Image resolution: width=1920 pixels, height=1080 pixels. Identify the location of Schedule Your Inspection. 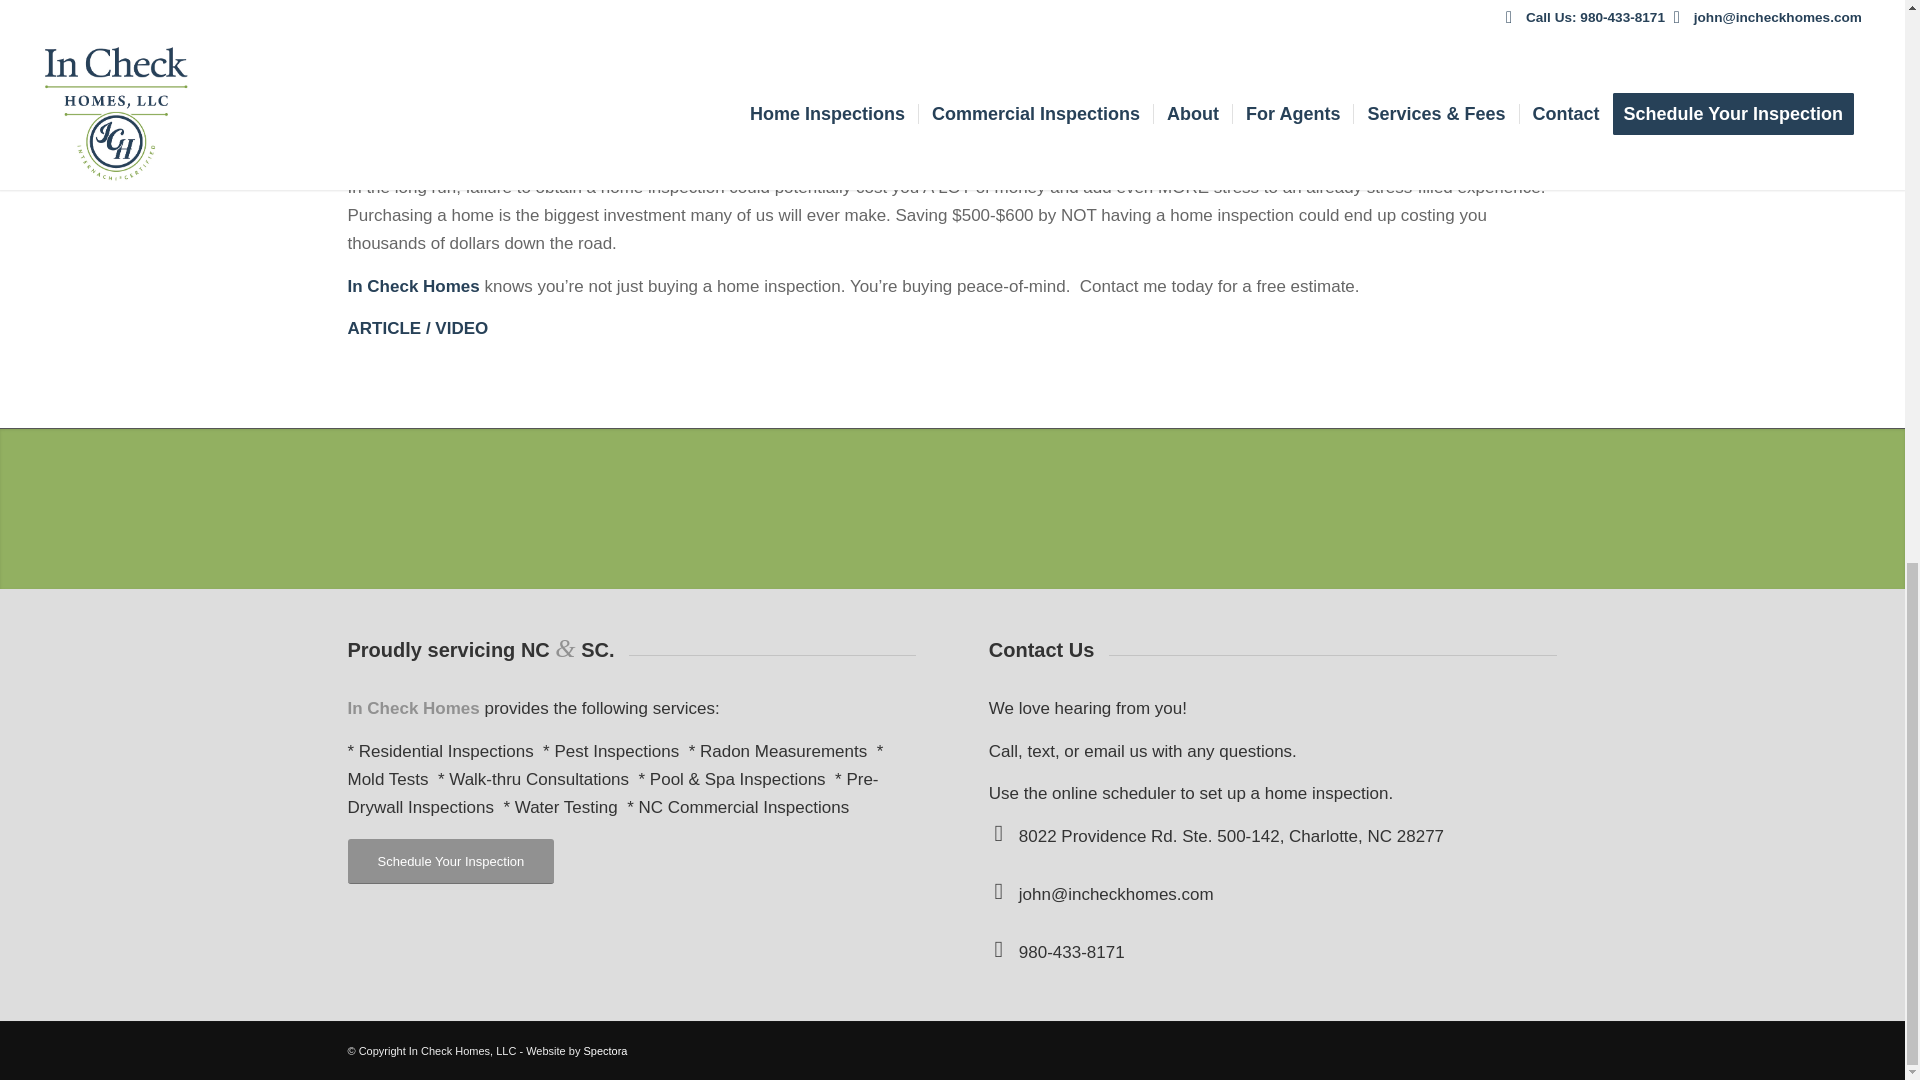
(450, 862).